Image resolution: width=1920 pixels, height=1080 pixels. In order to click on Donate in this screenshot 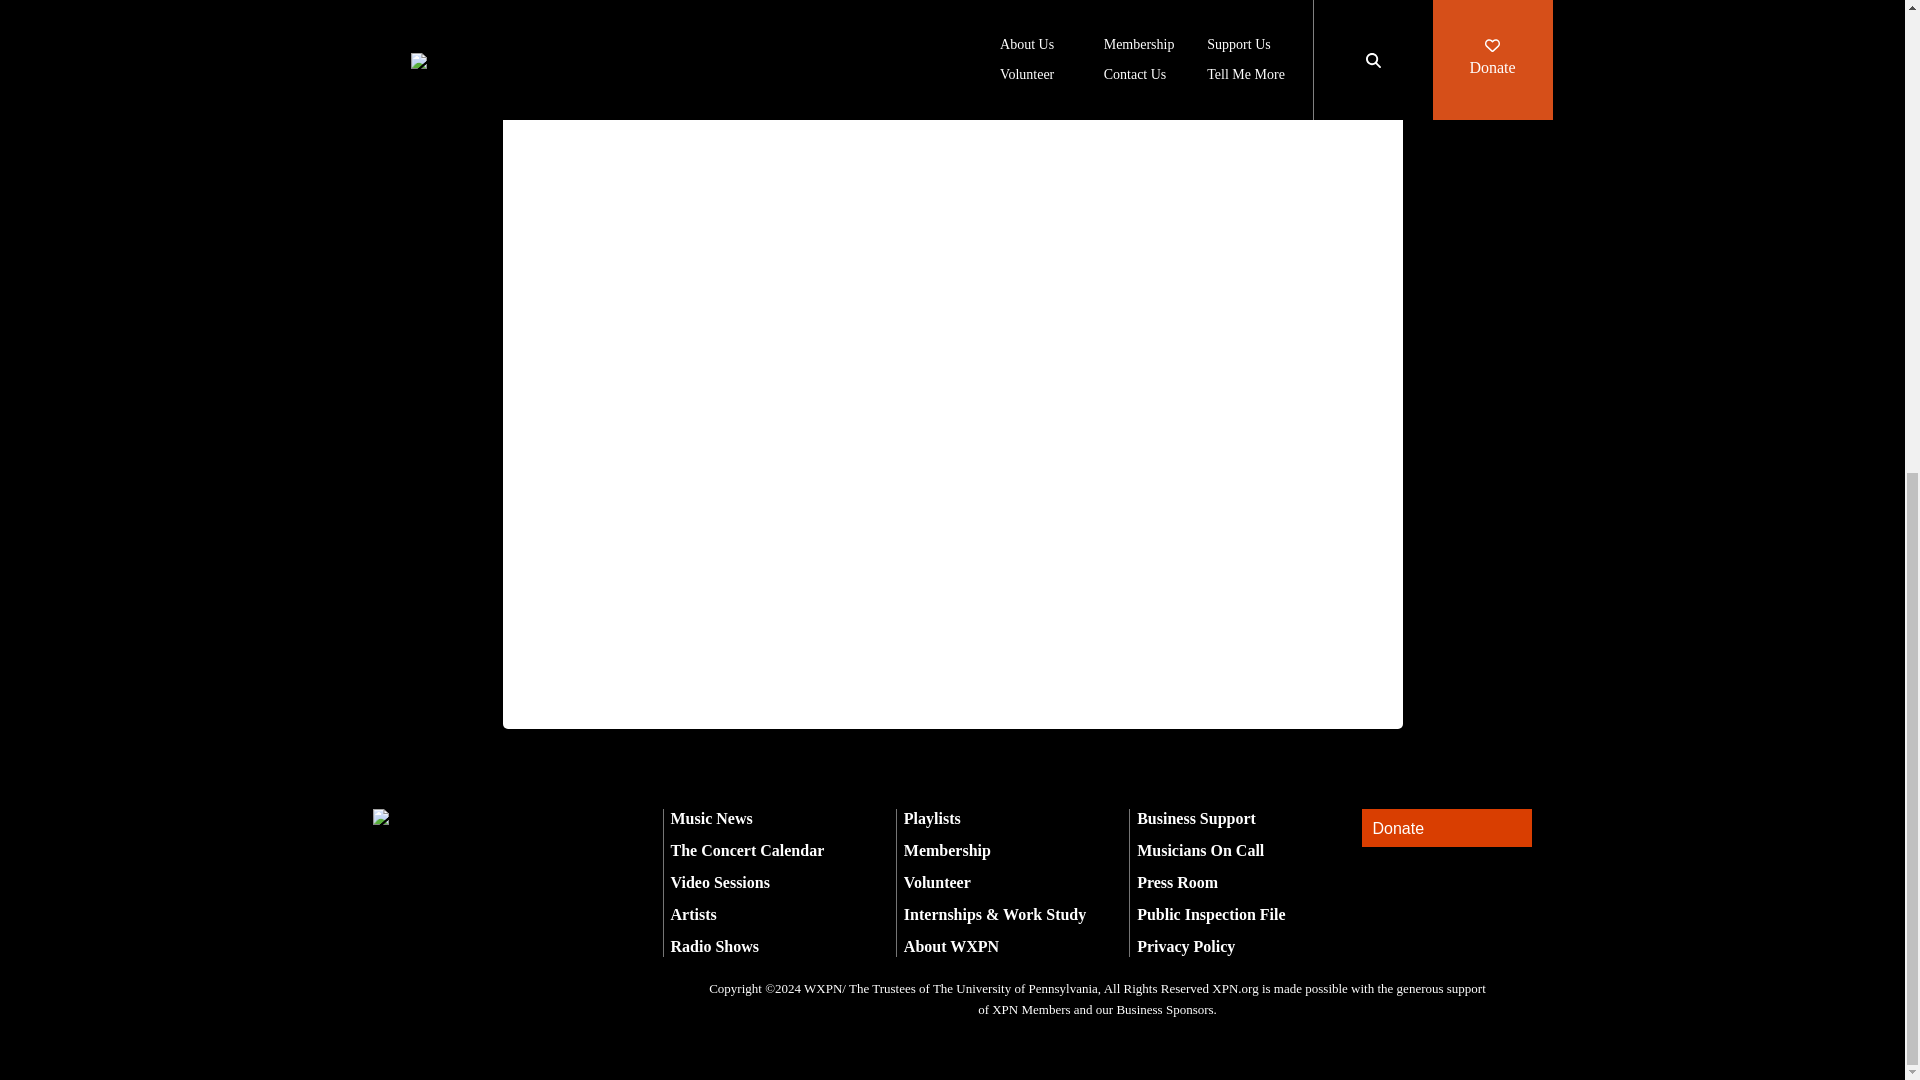, I will do `click(1446, 828)`.